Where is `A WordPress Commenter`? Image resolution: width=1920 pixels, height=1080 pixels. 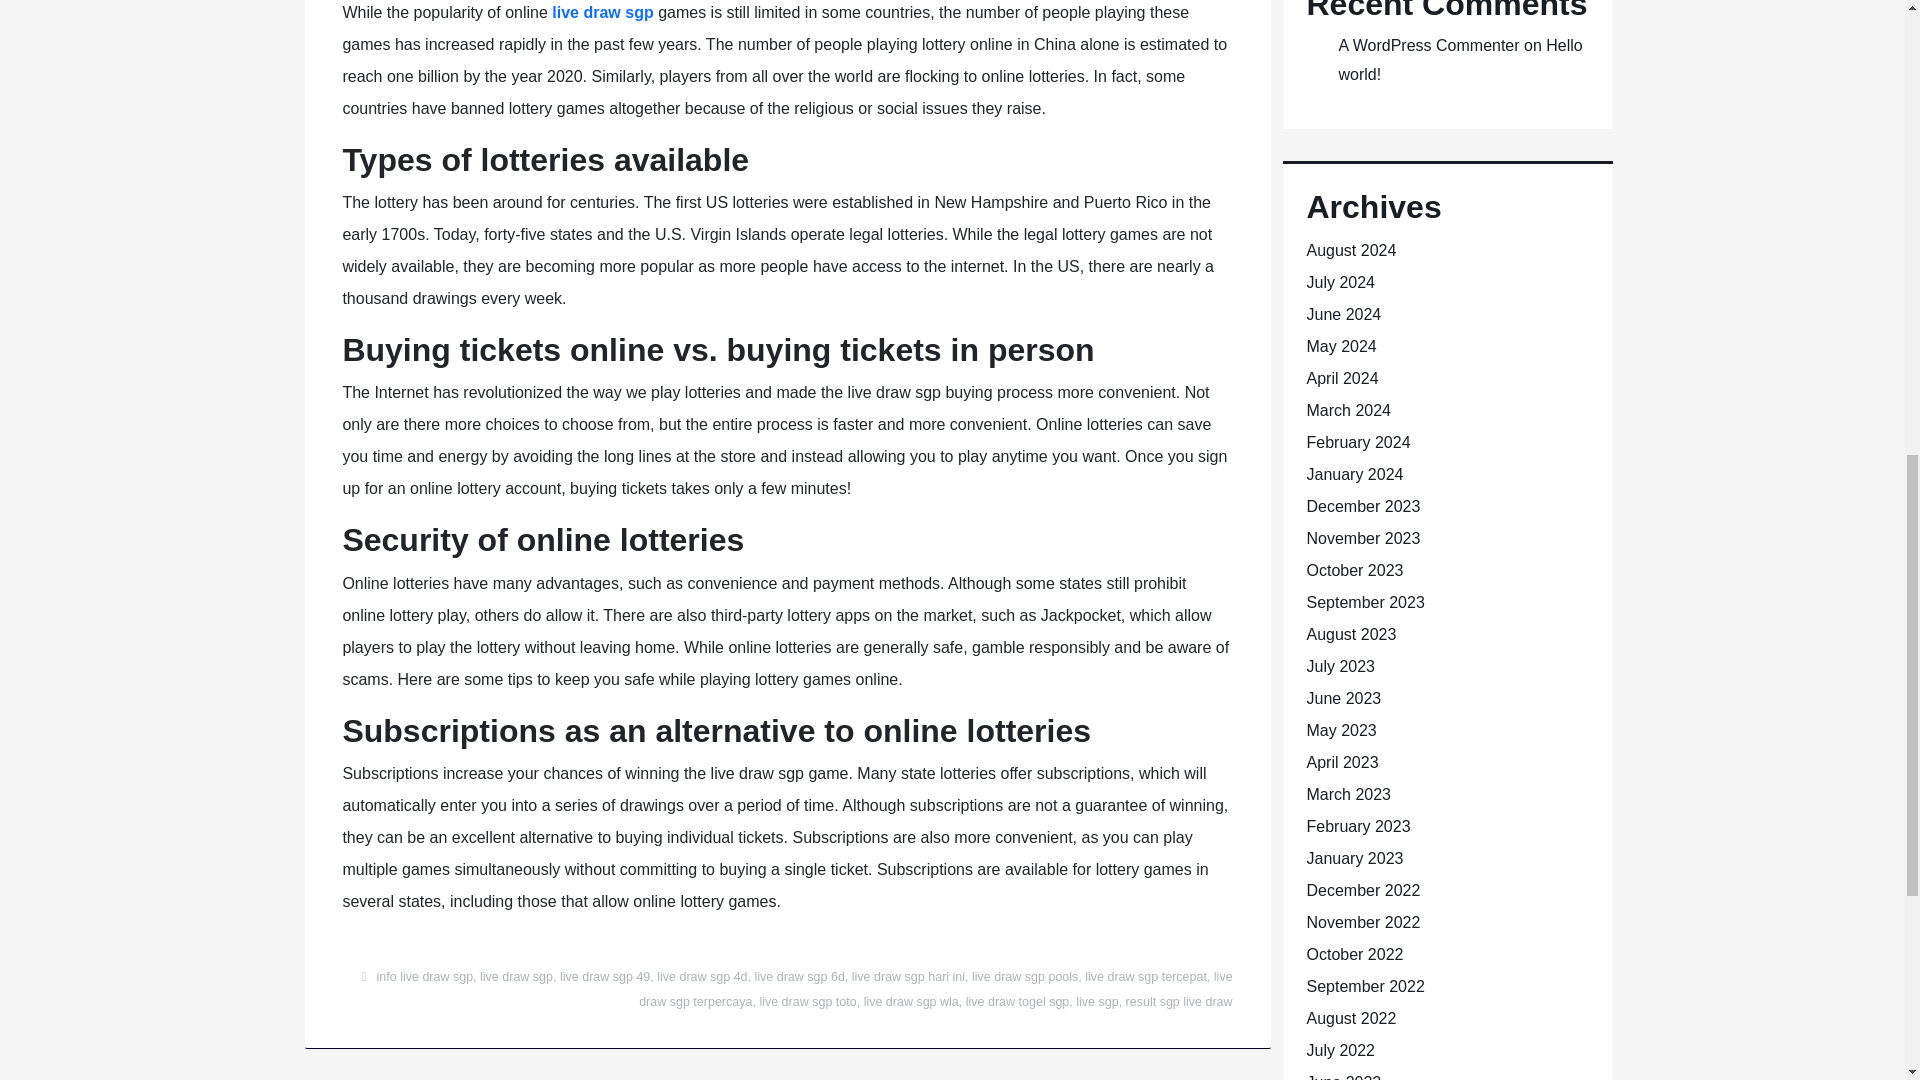
A WordPress Commenter is located at coordinates (1428, 45).